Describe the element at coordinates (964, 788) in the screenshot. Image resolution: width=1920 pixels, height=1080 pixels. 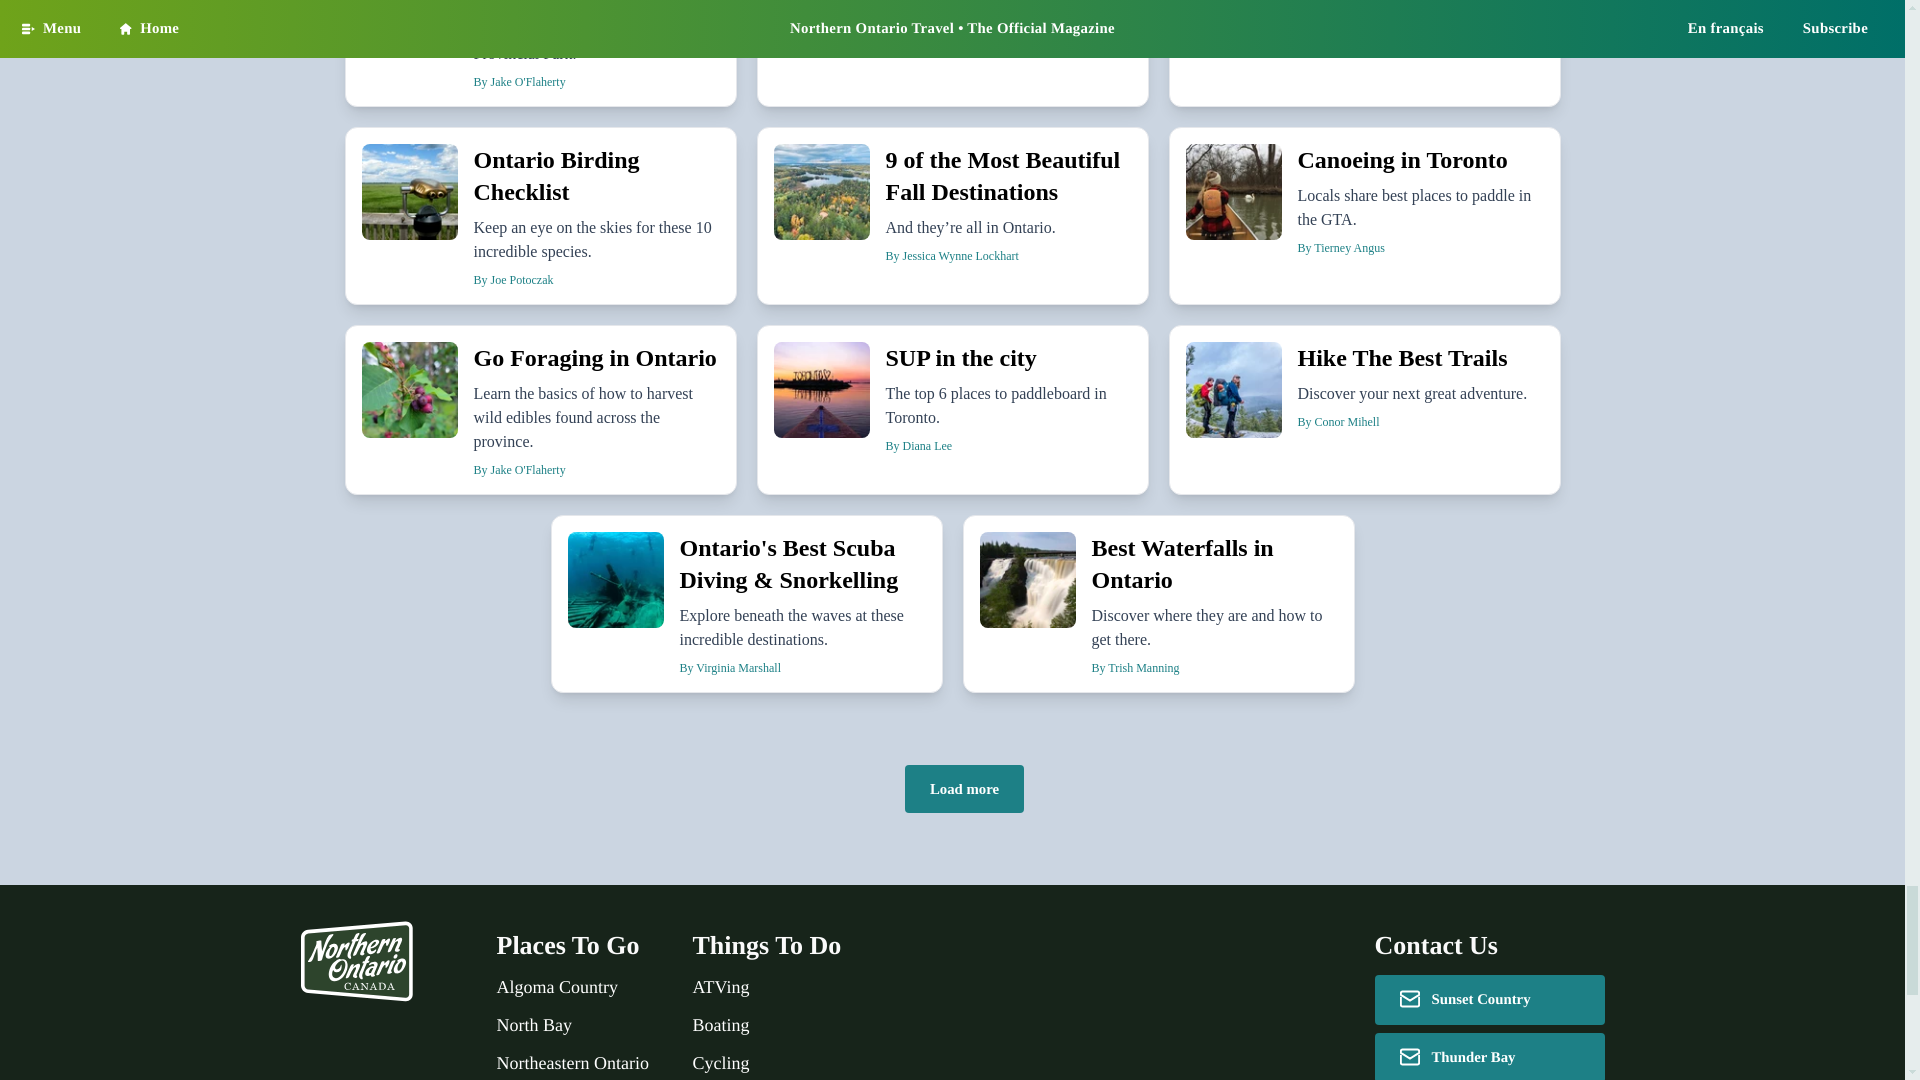
I see `Load more` at that location.